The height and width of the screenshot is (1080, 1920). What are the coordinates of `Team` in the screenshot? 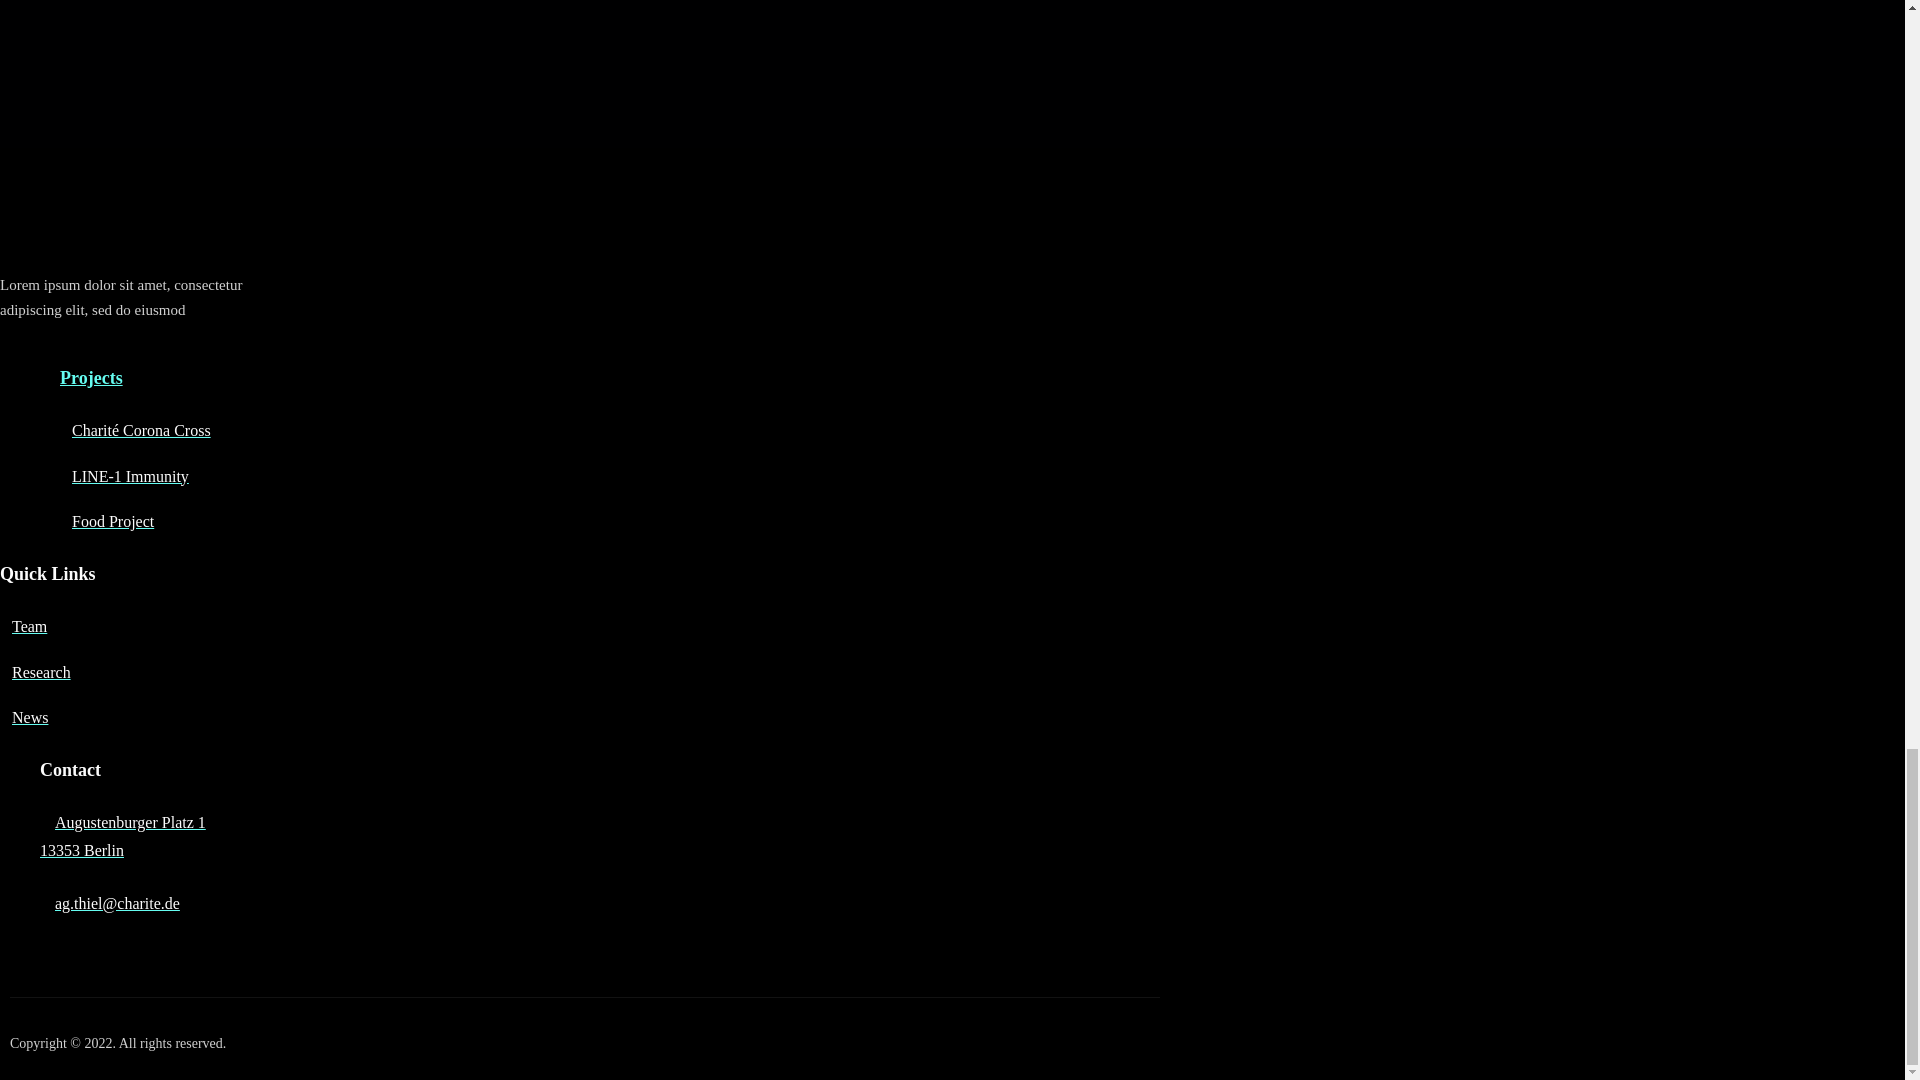 It's located at (122, 836).